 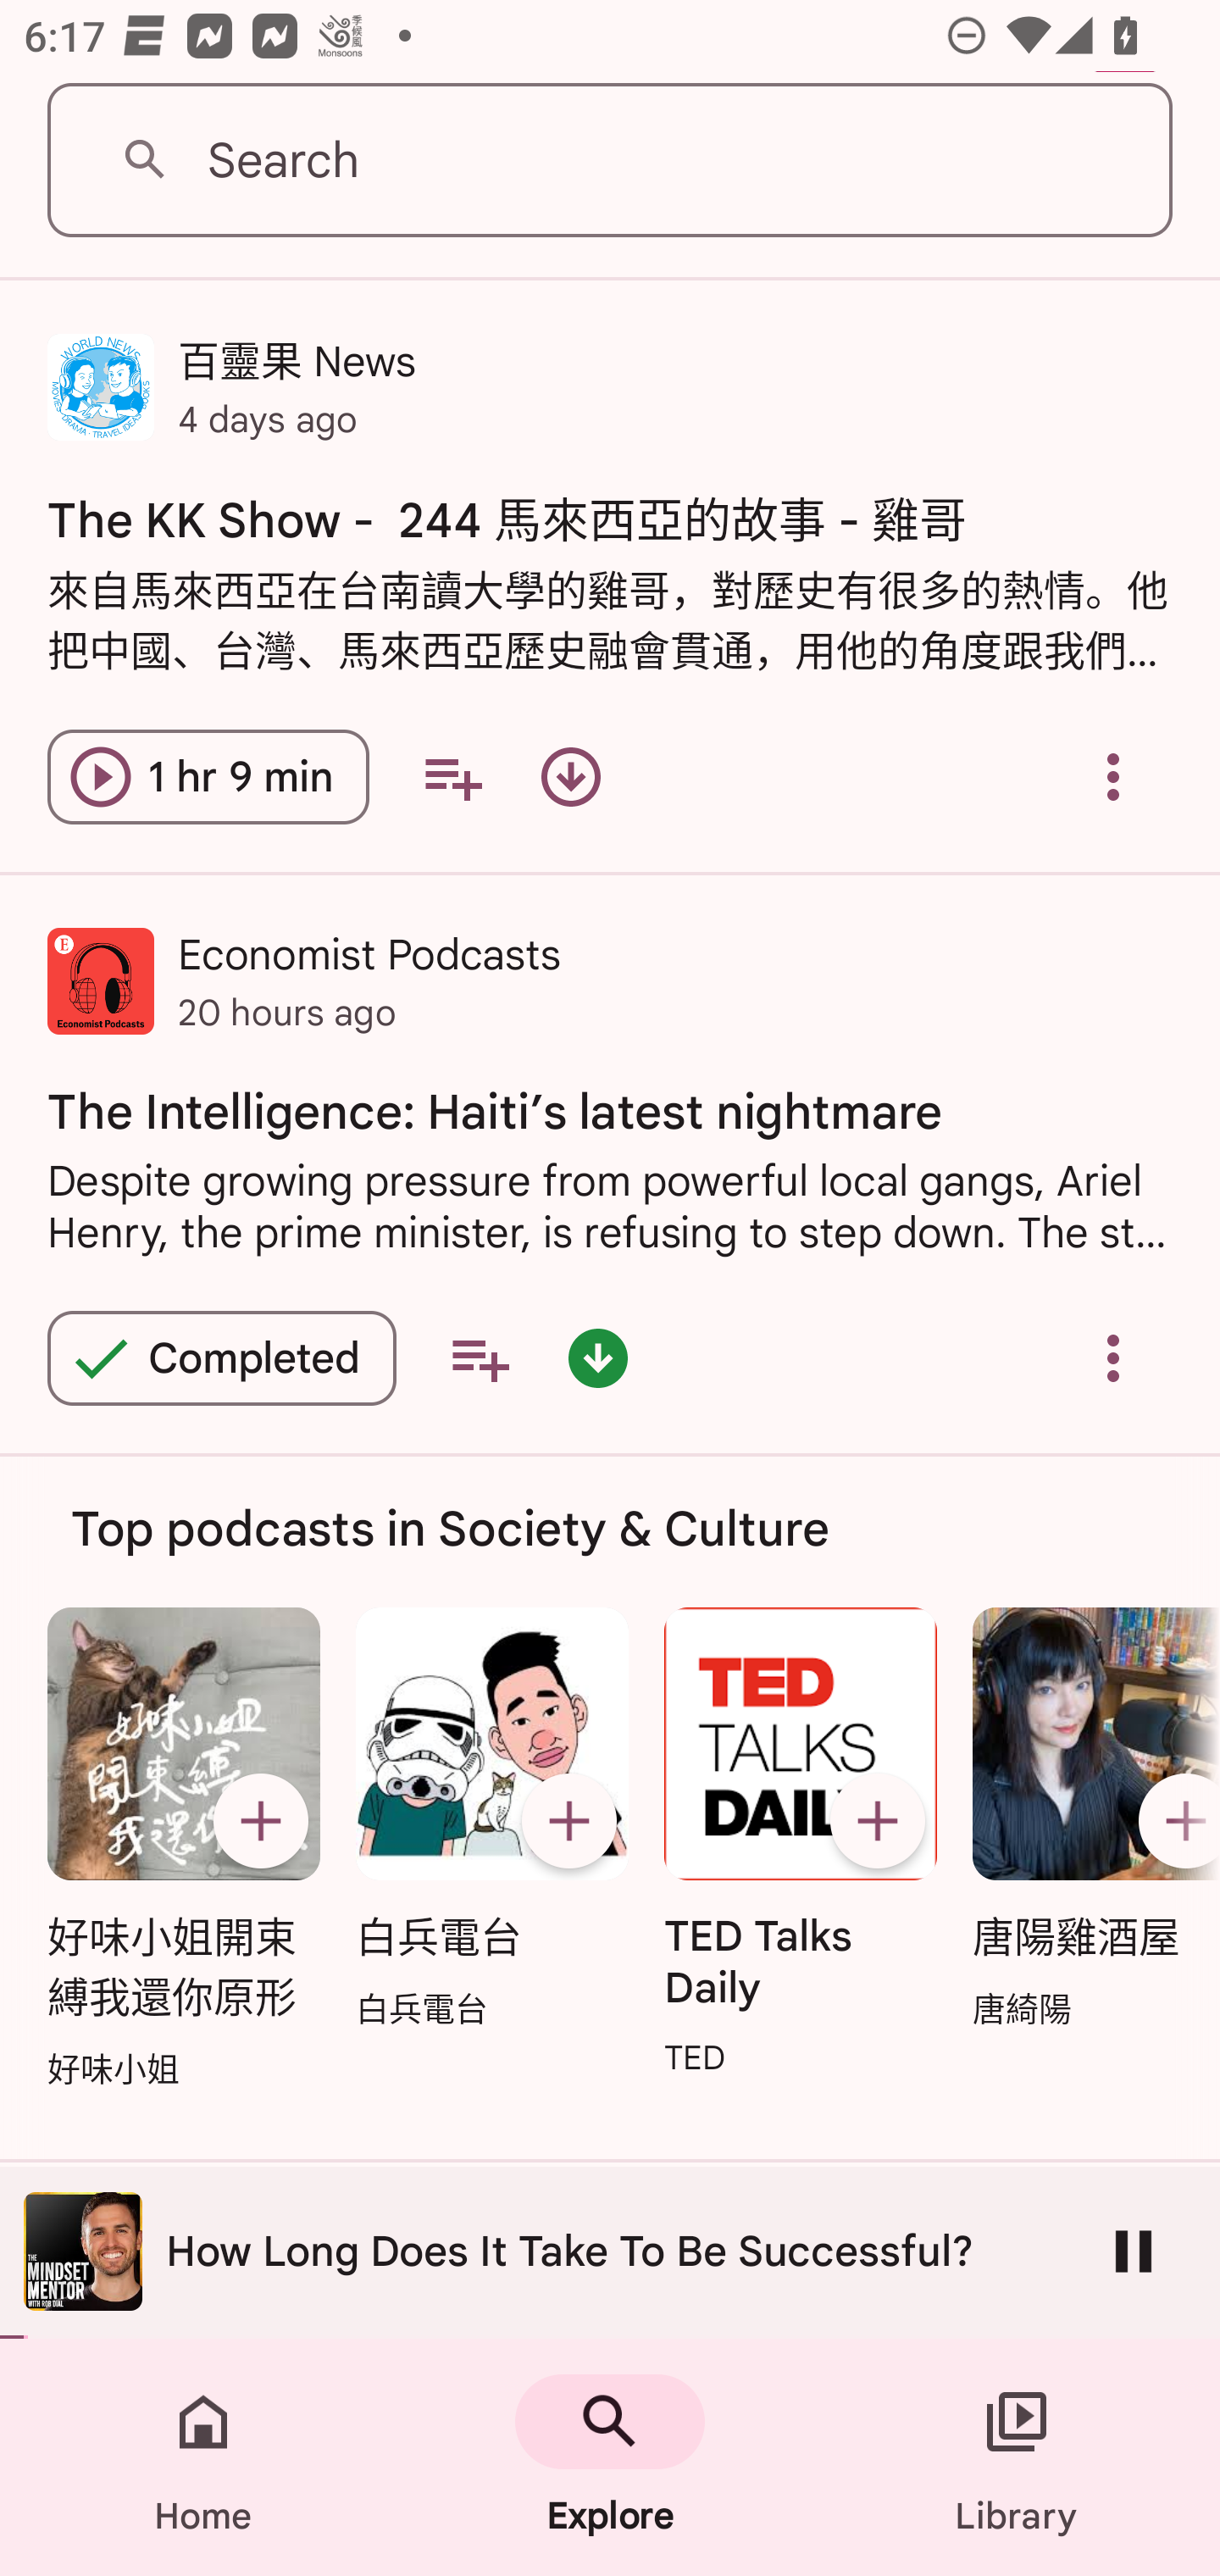 What do you see at coordinates (1113, 1359) in the screenshot?
I see `Overflow menu` at bounding box center [1113, 1359].